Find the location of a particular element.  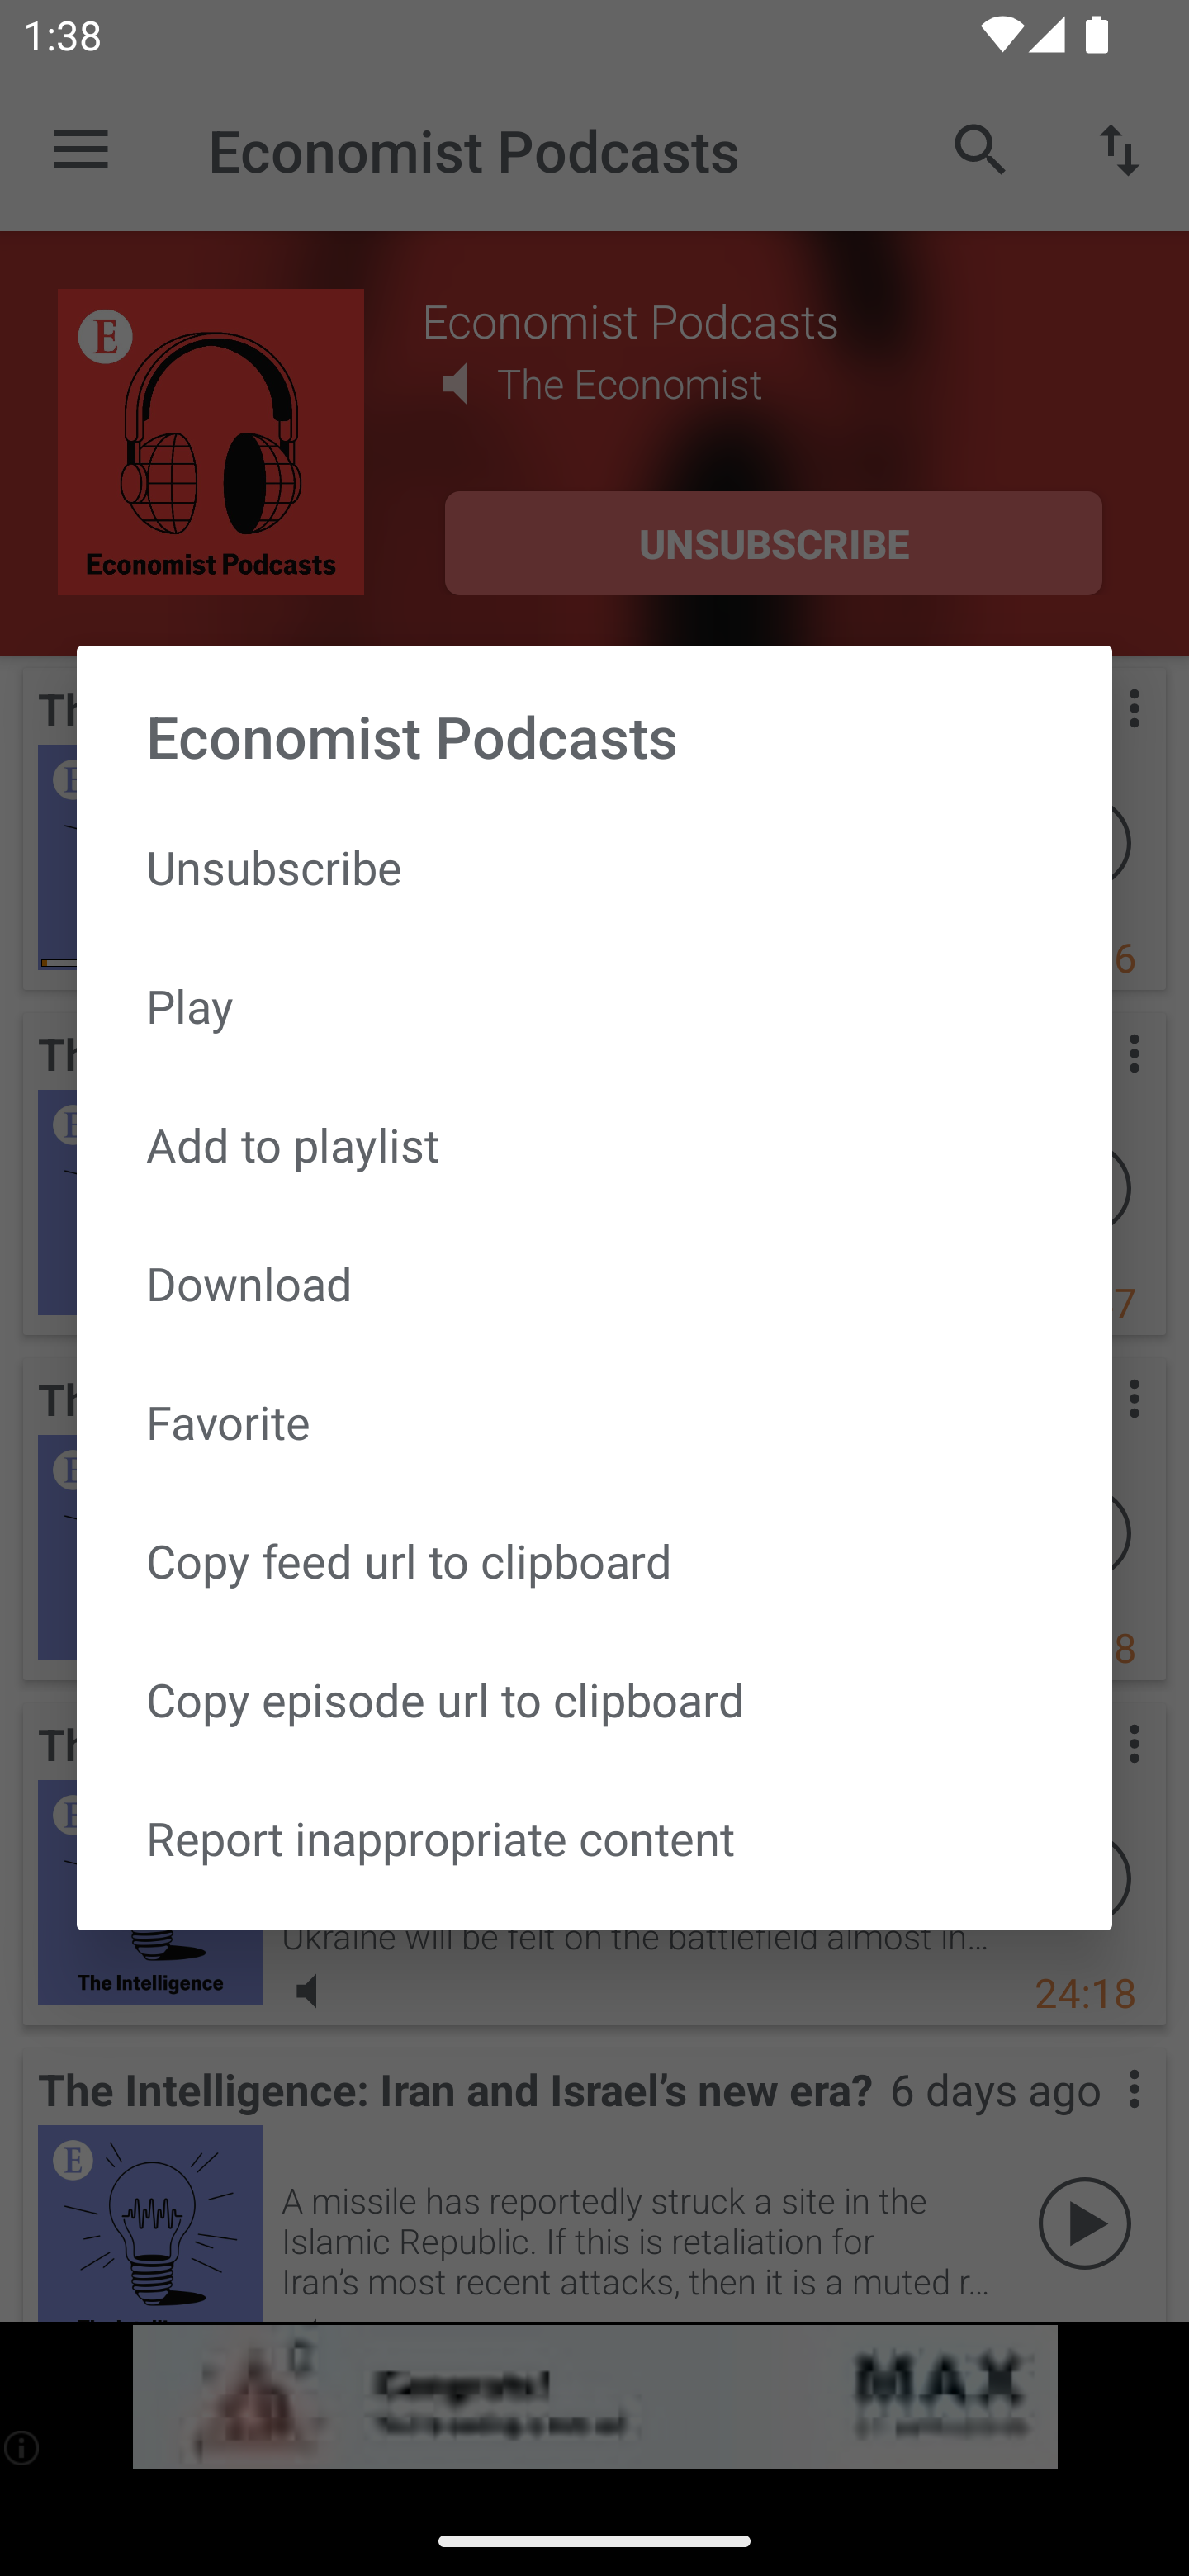

Add to playlist is located at coordinates (594, 1144).